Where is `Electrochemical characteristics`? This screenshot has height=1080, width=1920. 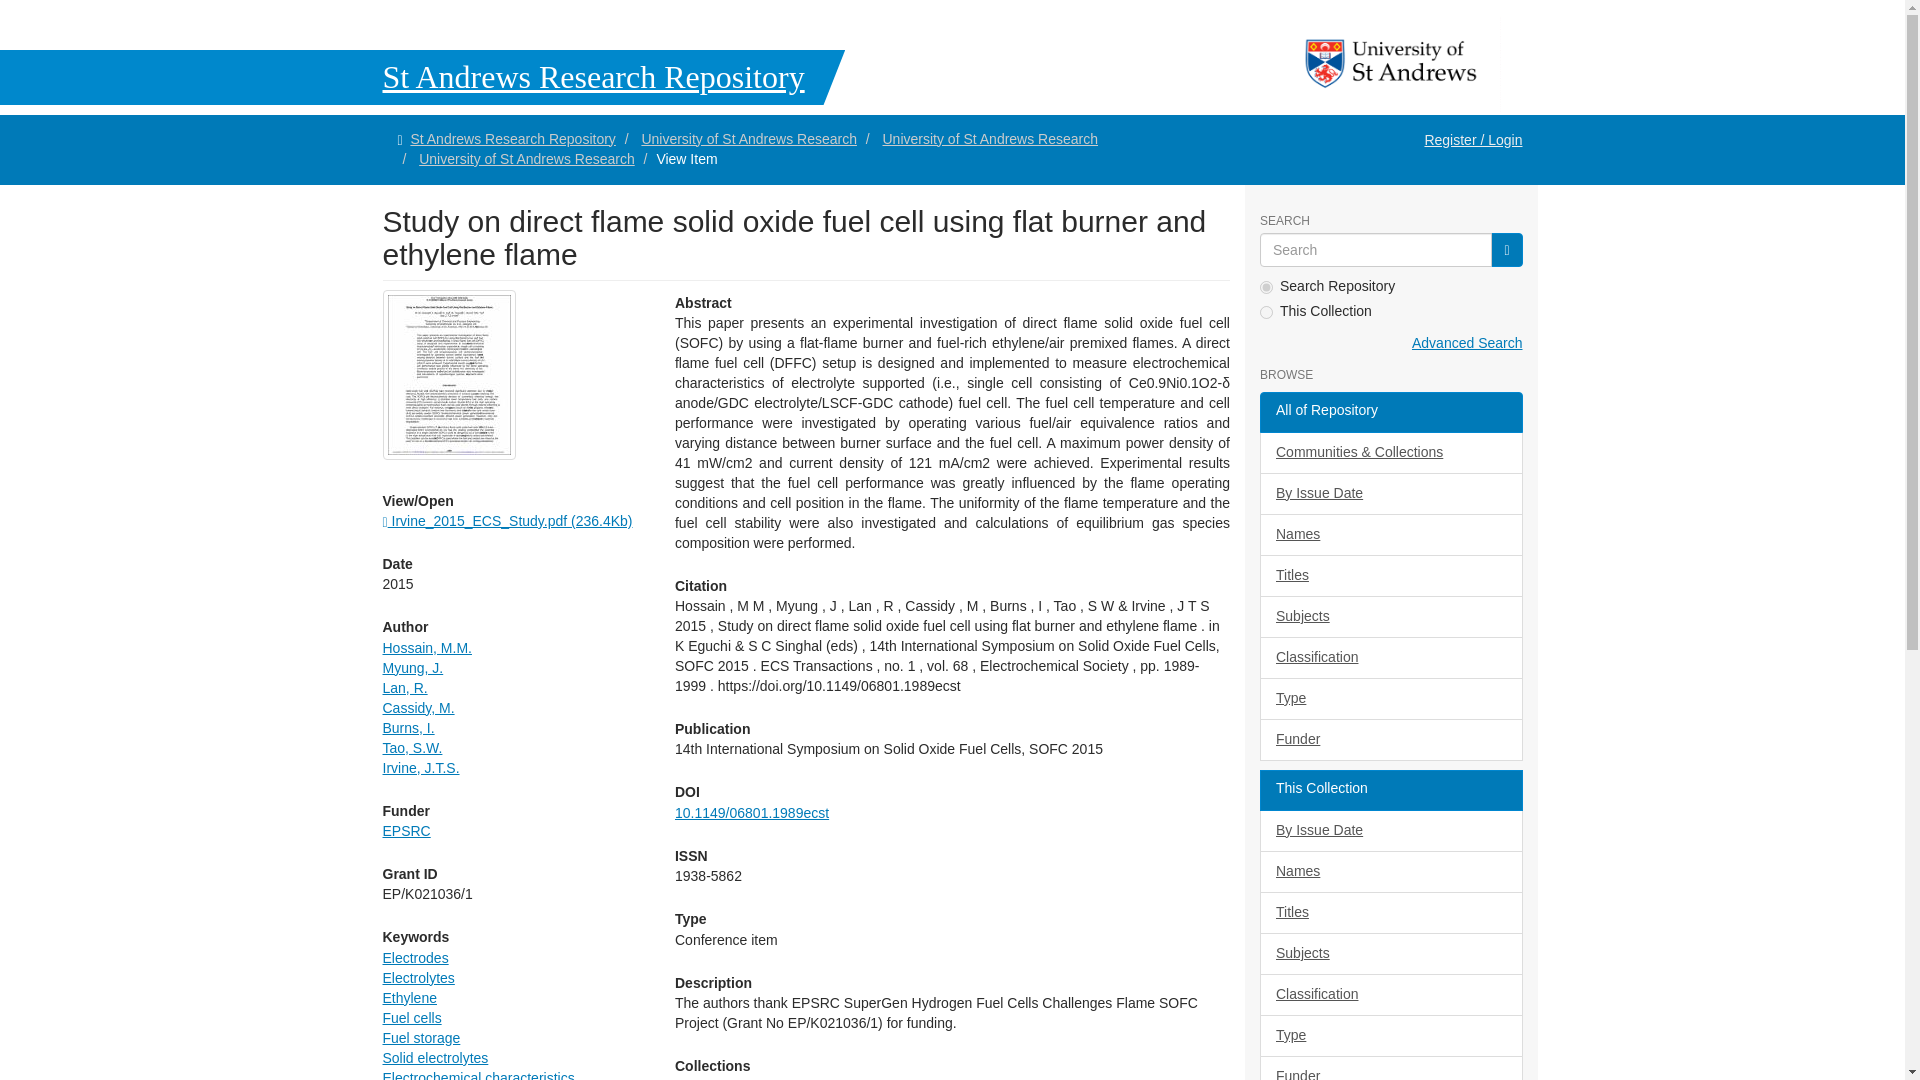
Electrochemical characteristics is located at coordinates (478, 1075).